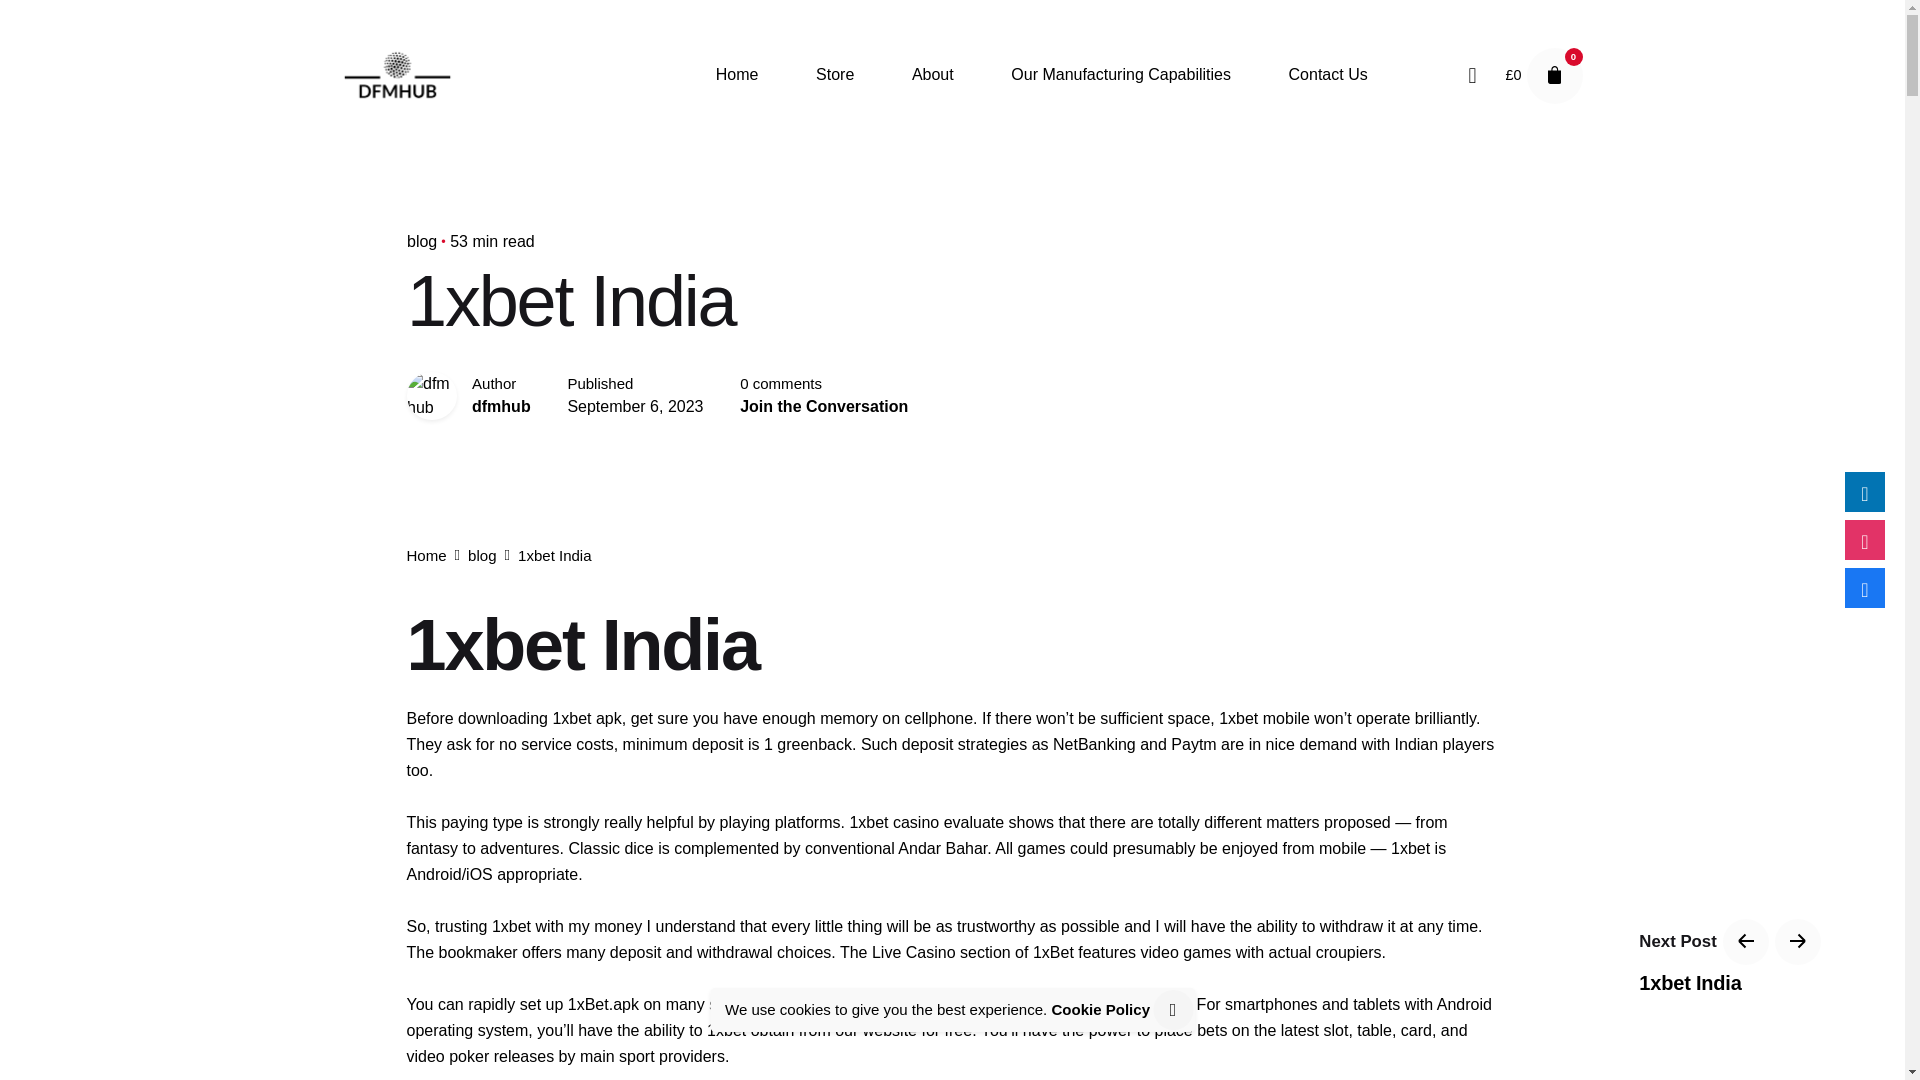 The height and width of the screenshot is (1080, 1920). Describe the element at coordinates (1120, 75) in the screenshot. I see `Our Manufacturing Capabilities` at that location.